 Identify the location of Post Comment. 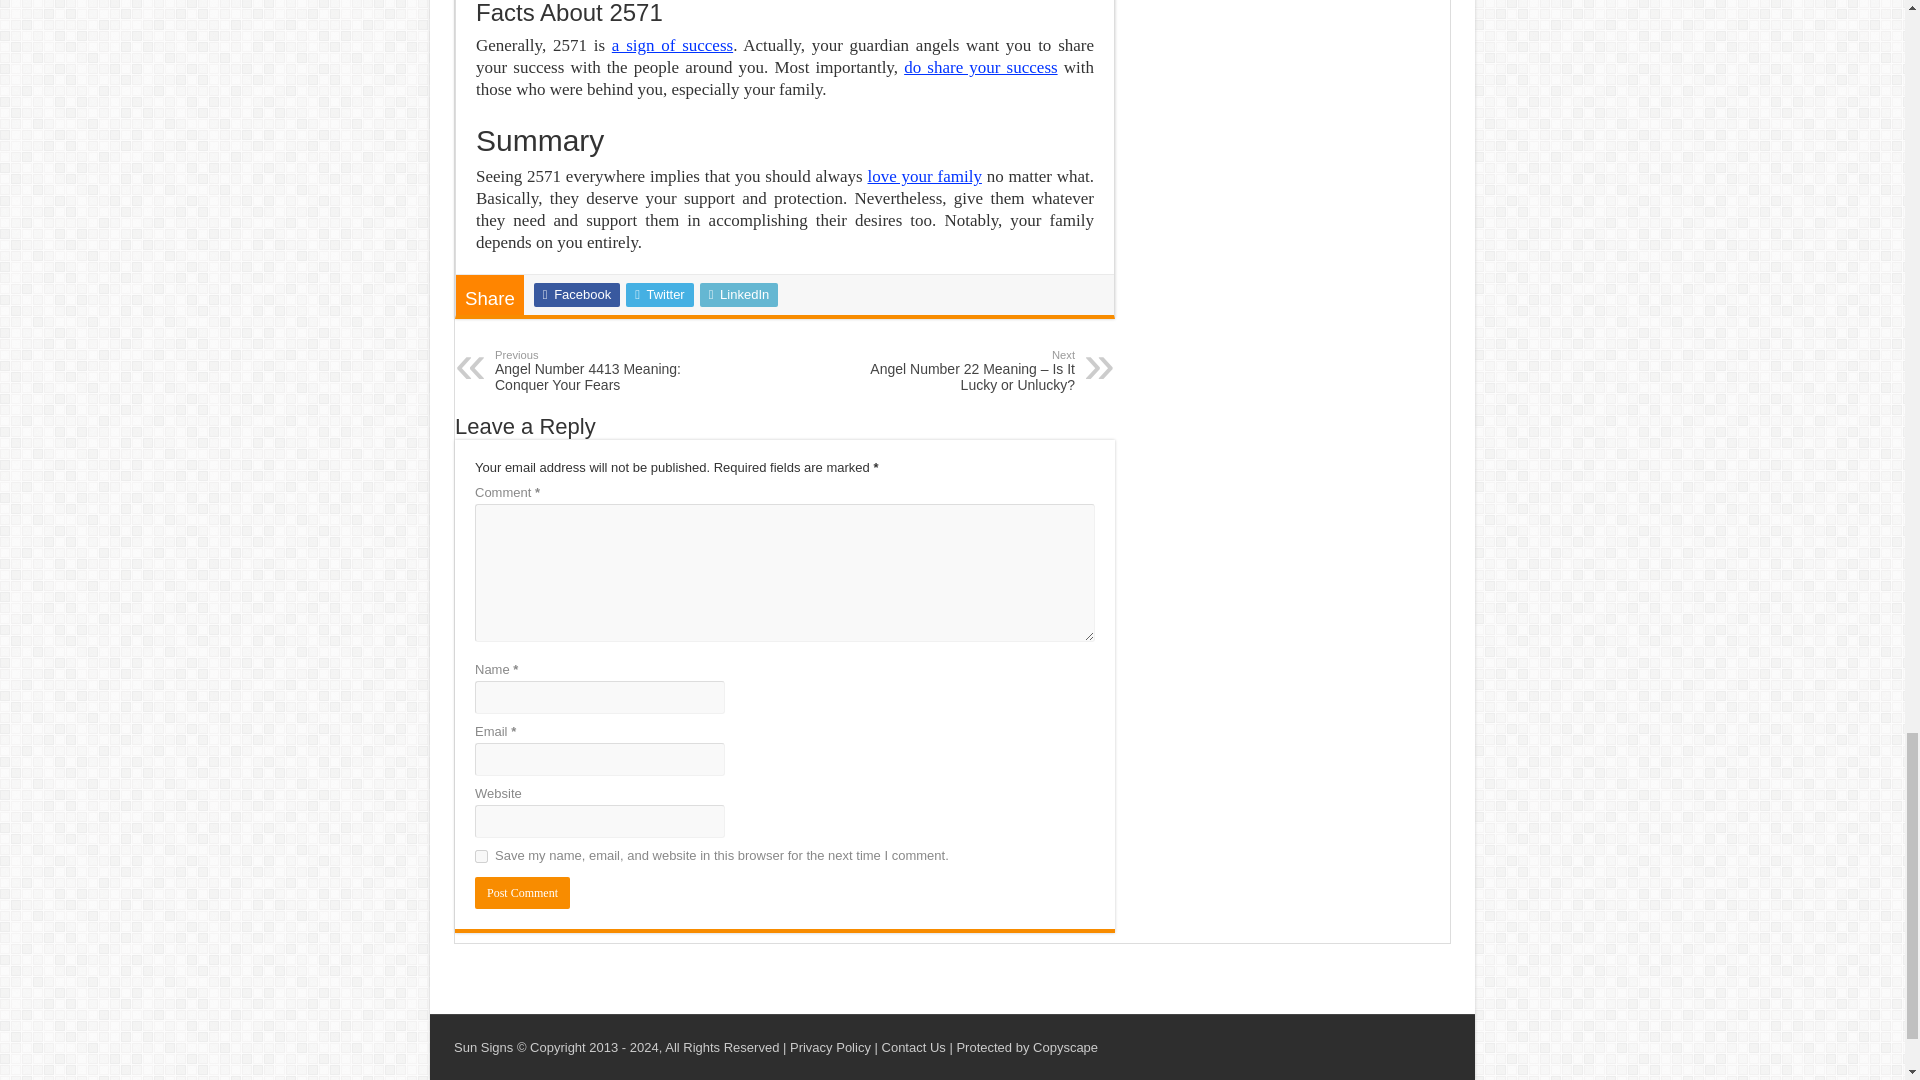
(522, 892).